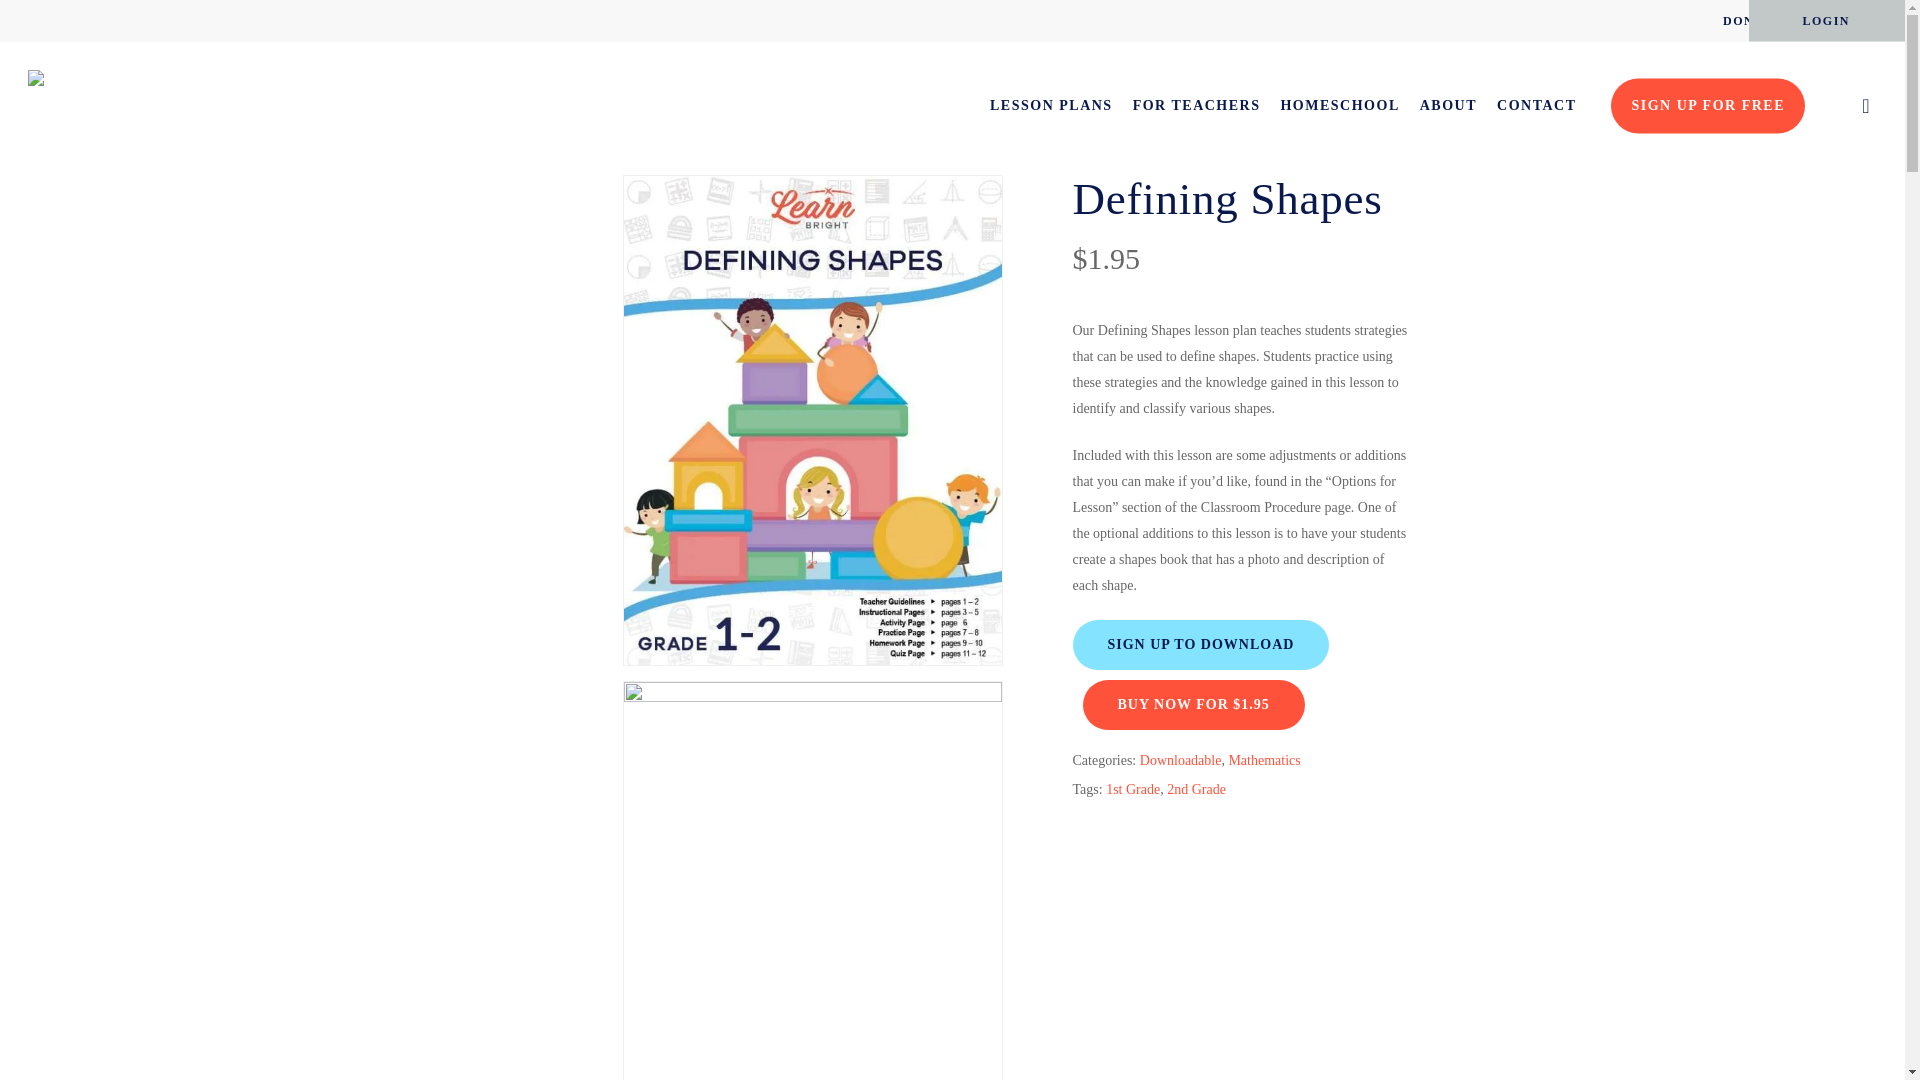 Image resolution: width=1920 pixels, height=1080 pixels. I want to click on 2nd Grade, so click(1196, 789).